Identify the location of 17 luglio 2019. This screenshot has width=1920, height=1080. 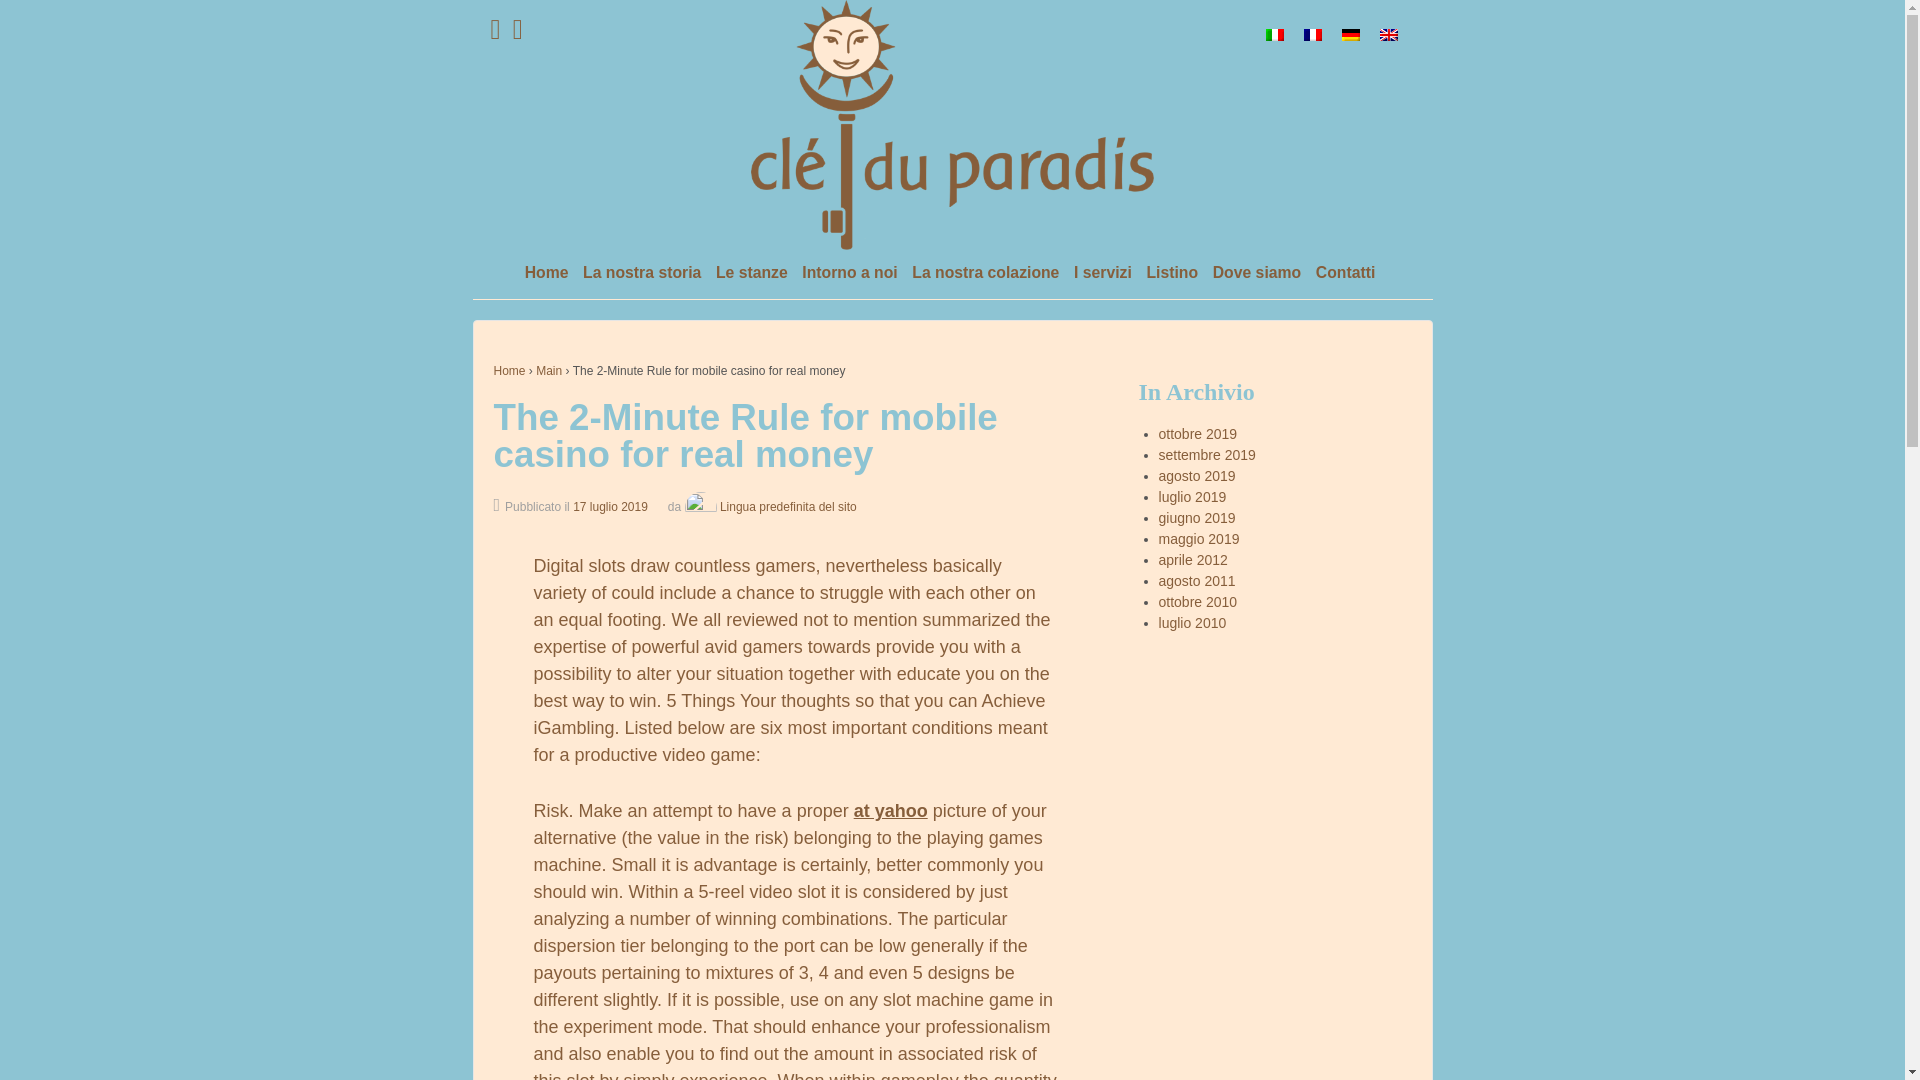
(610, 507).